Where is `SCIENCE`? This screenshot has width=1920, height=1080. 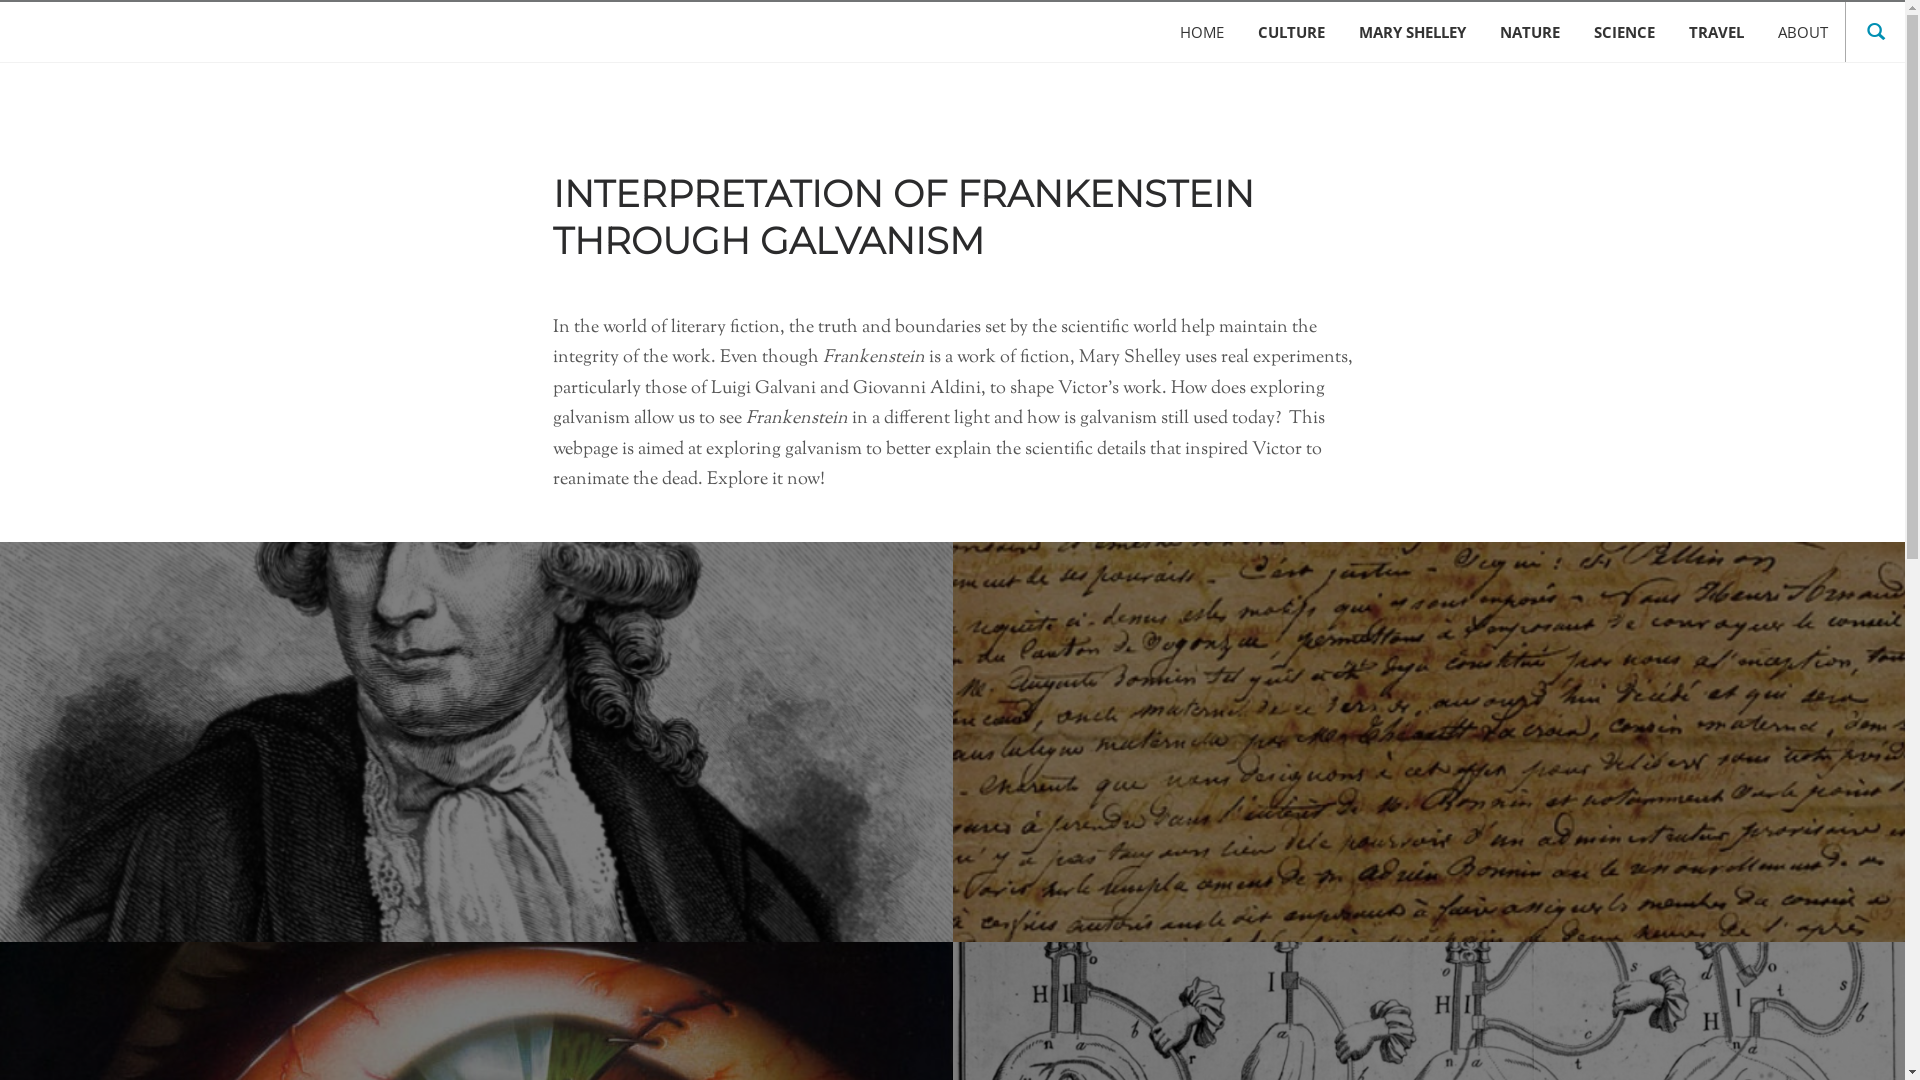
SCIENCE is located at coordinates (1624, 32).